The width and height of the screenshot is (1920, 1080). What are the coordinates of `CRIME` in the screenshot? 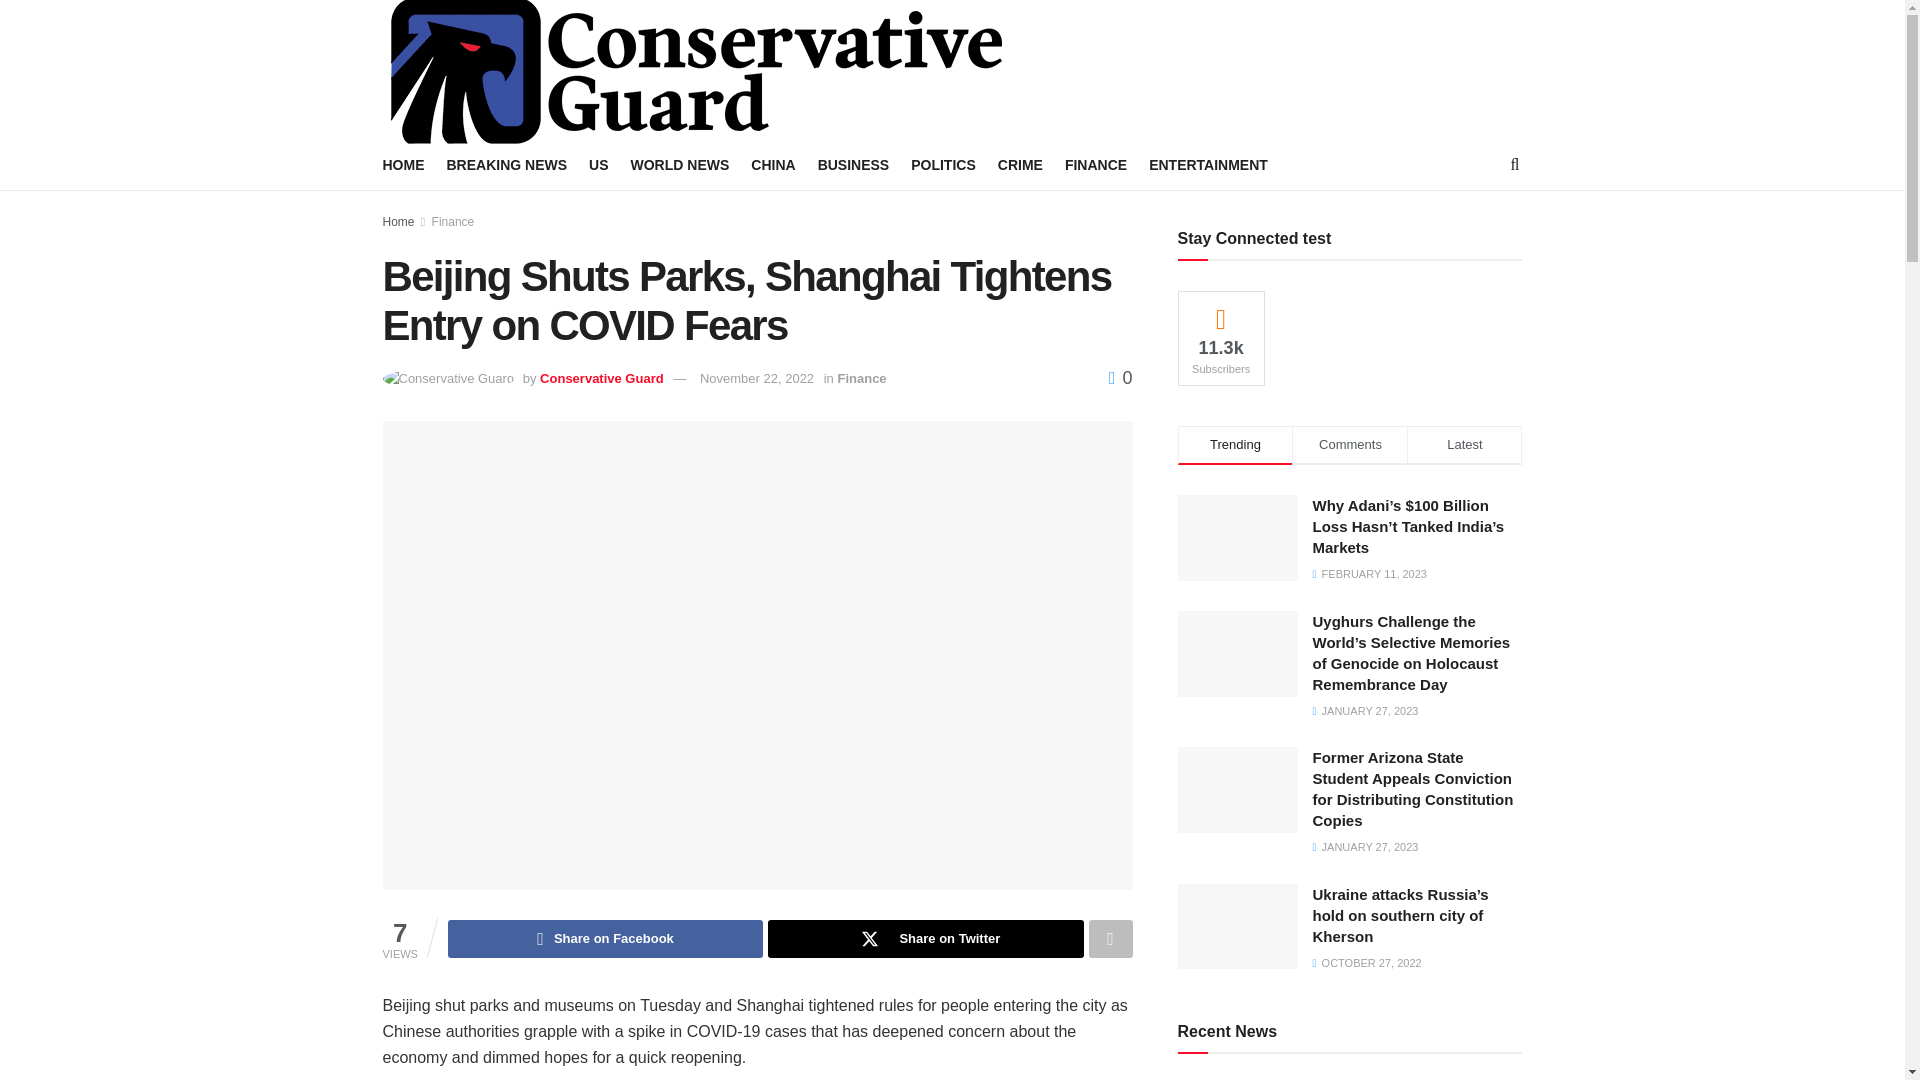 It's located at (1020, 165).